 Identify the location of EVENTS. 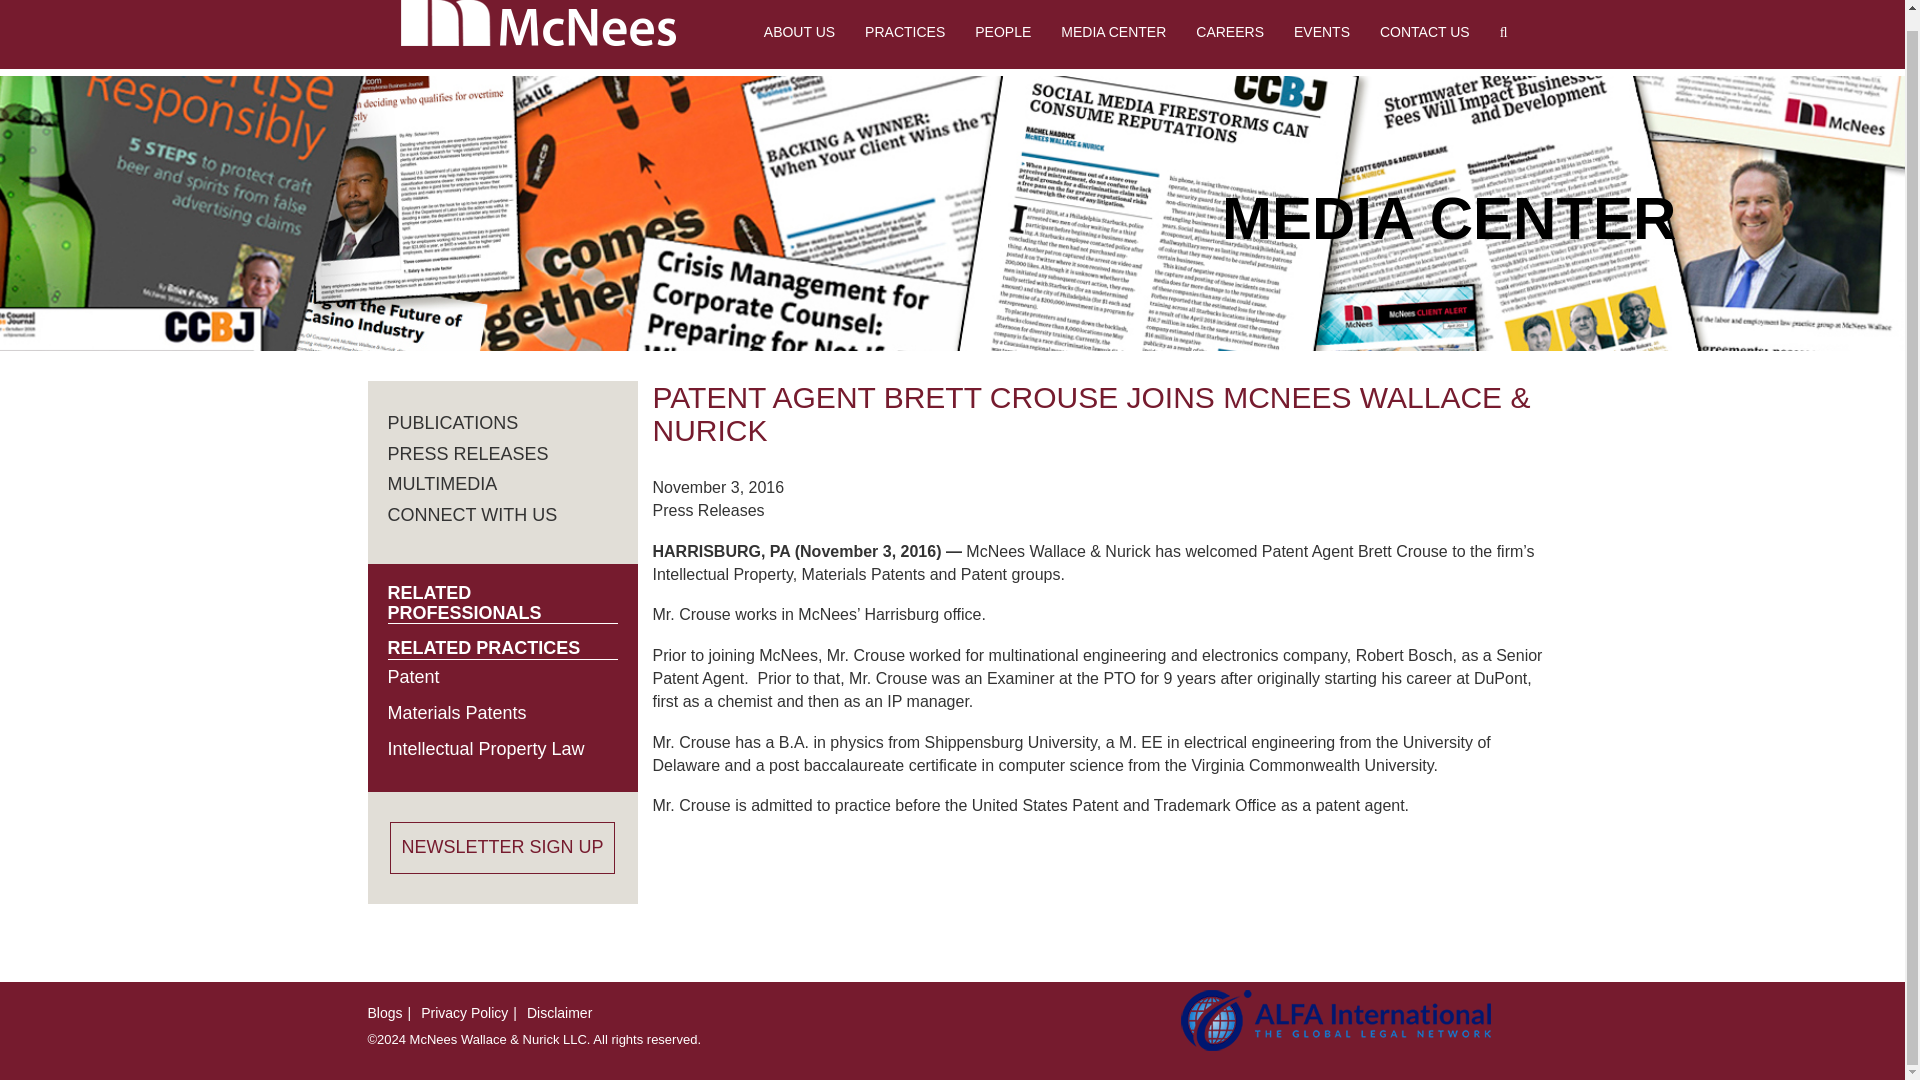
(1322, 32).